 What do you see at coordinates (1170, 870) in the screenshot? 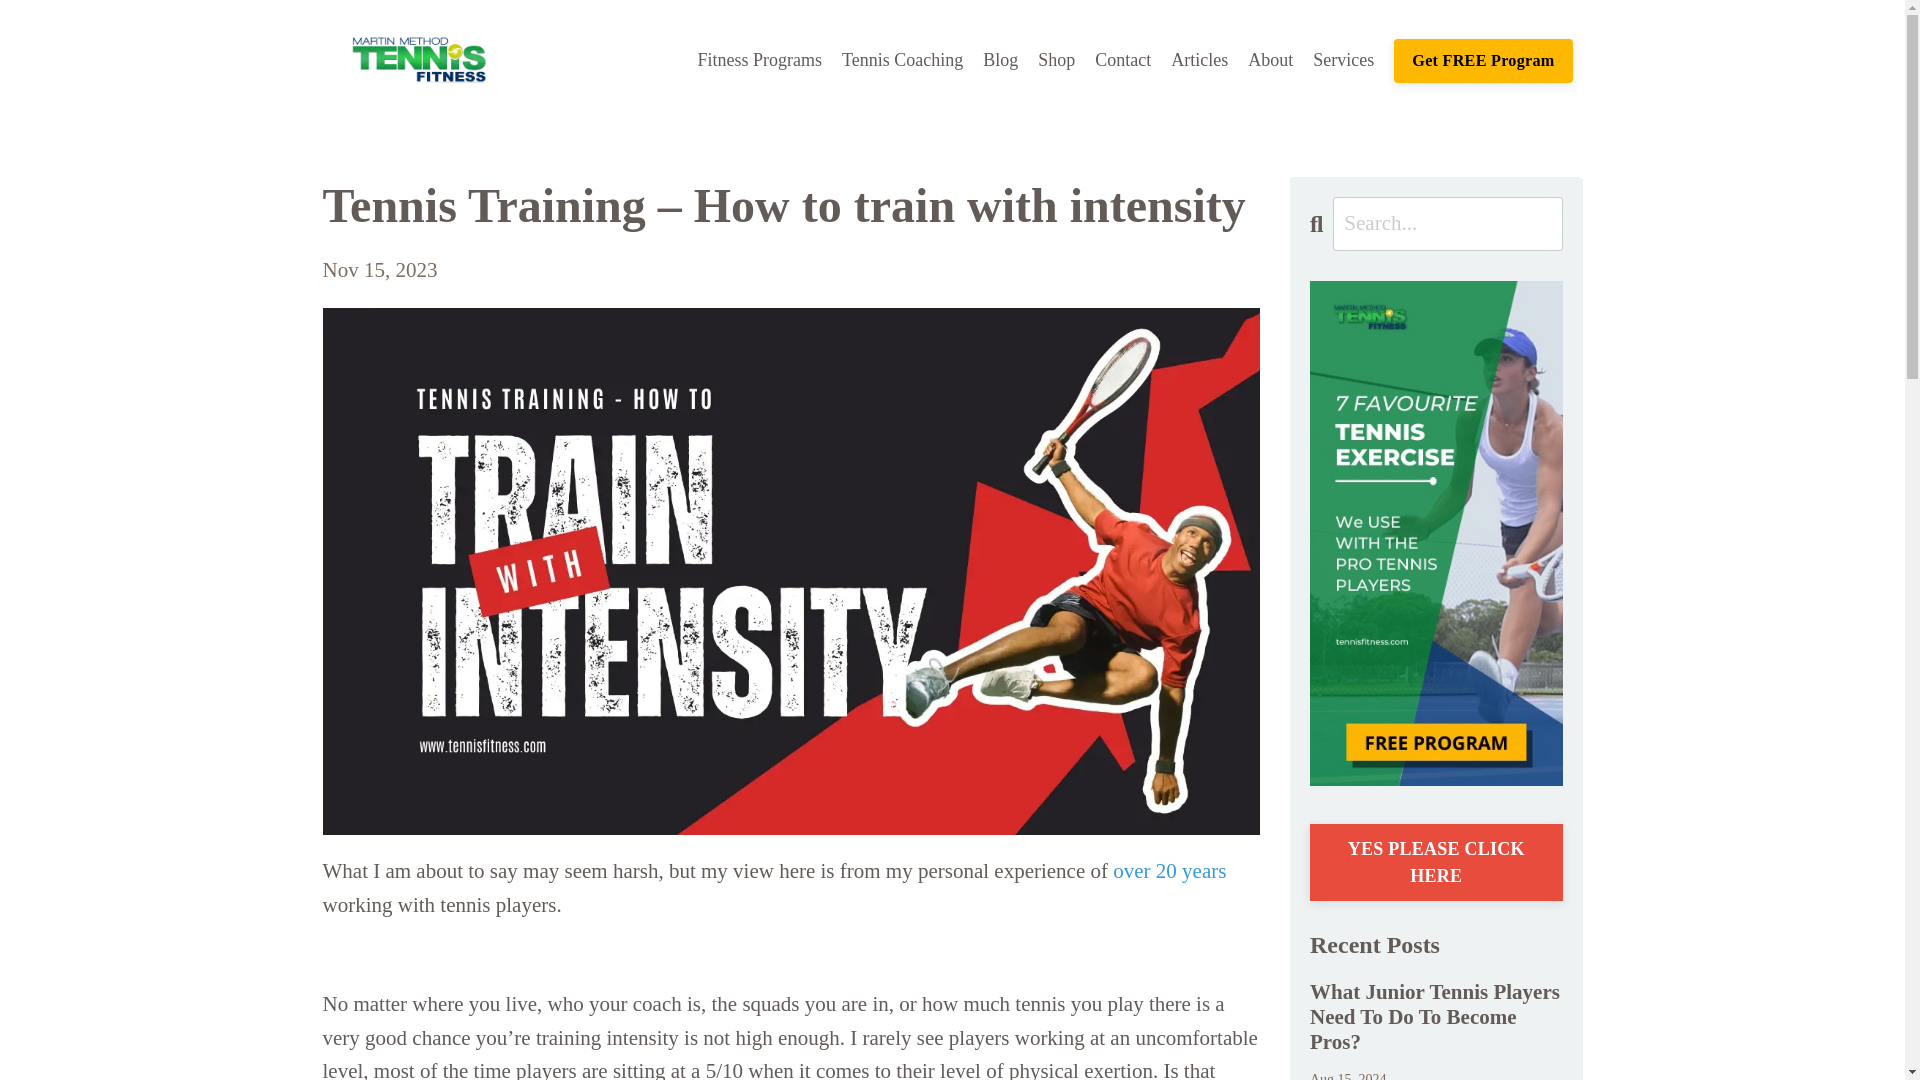
I see `over 20 years` at bounding box center [1170, 870].